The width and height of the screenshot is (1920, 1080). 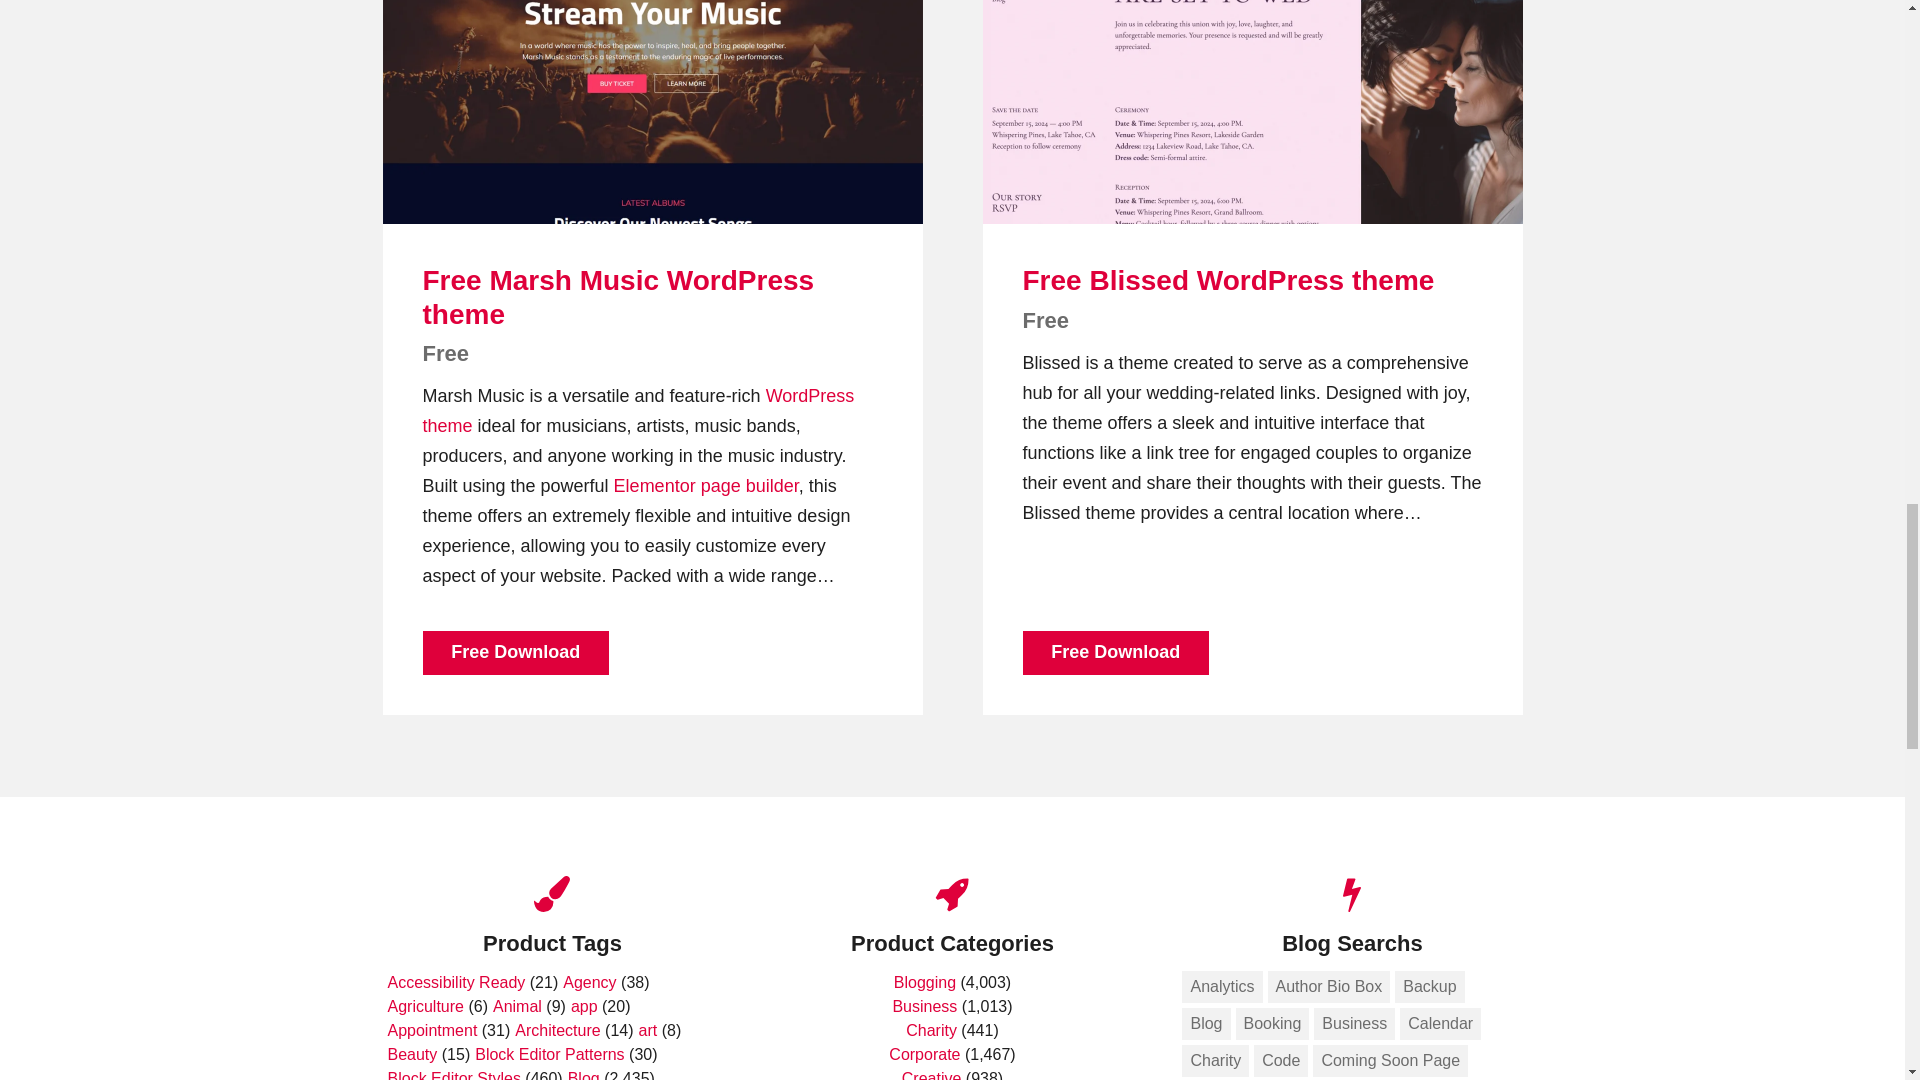 What do you see at coordinates (515, 652) in the screenshot?
I see `Free Download` at bounding box center [515, 652].